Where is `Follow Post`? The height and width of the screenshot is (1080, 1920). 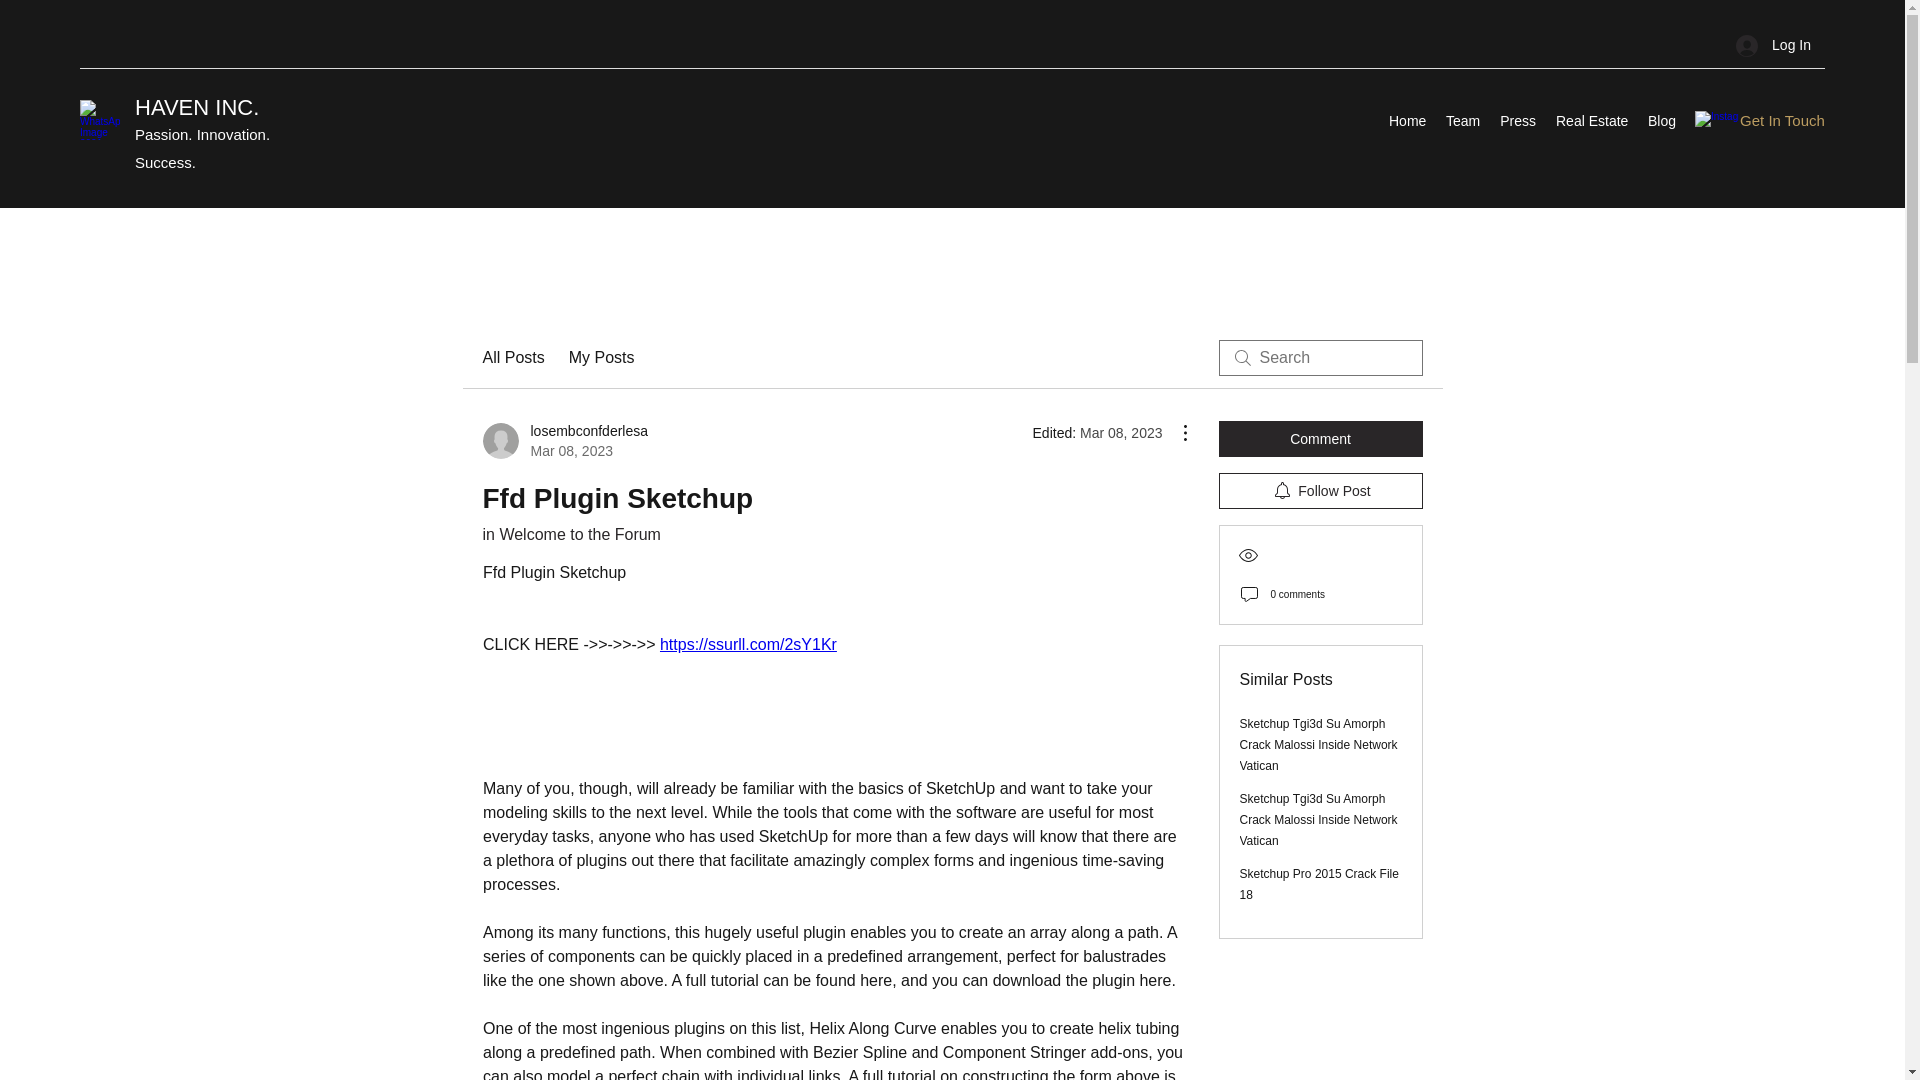
Follow Post is located at coordinates (1320, 490).